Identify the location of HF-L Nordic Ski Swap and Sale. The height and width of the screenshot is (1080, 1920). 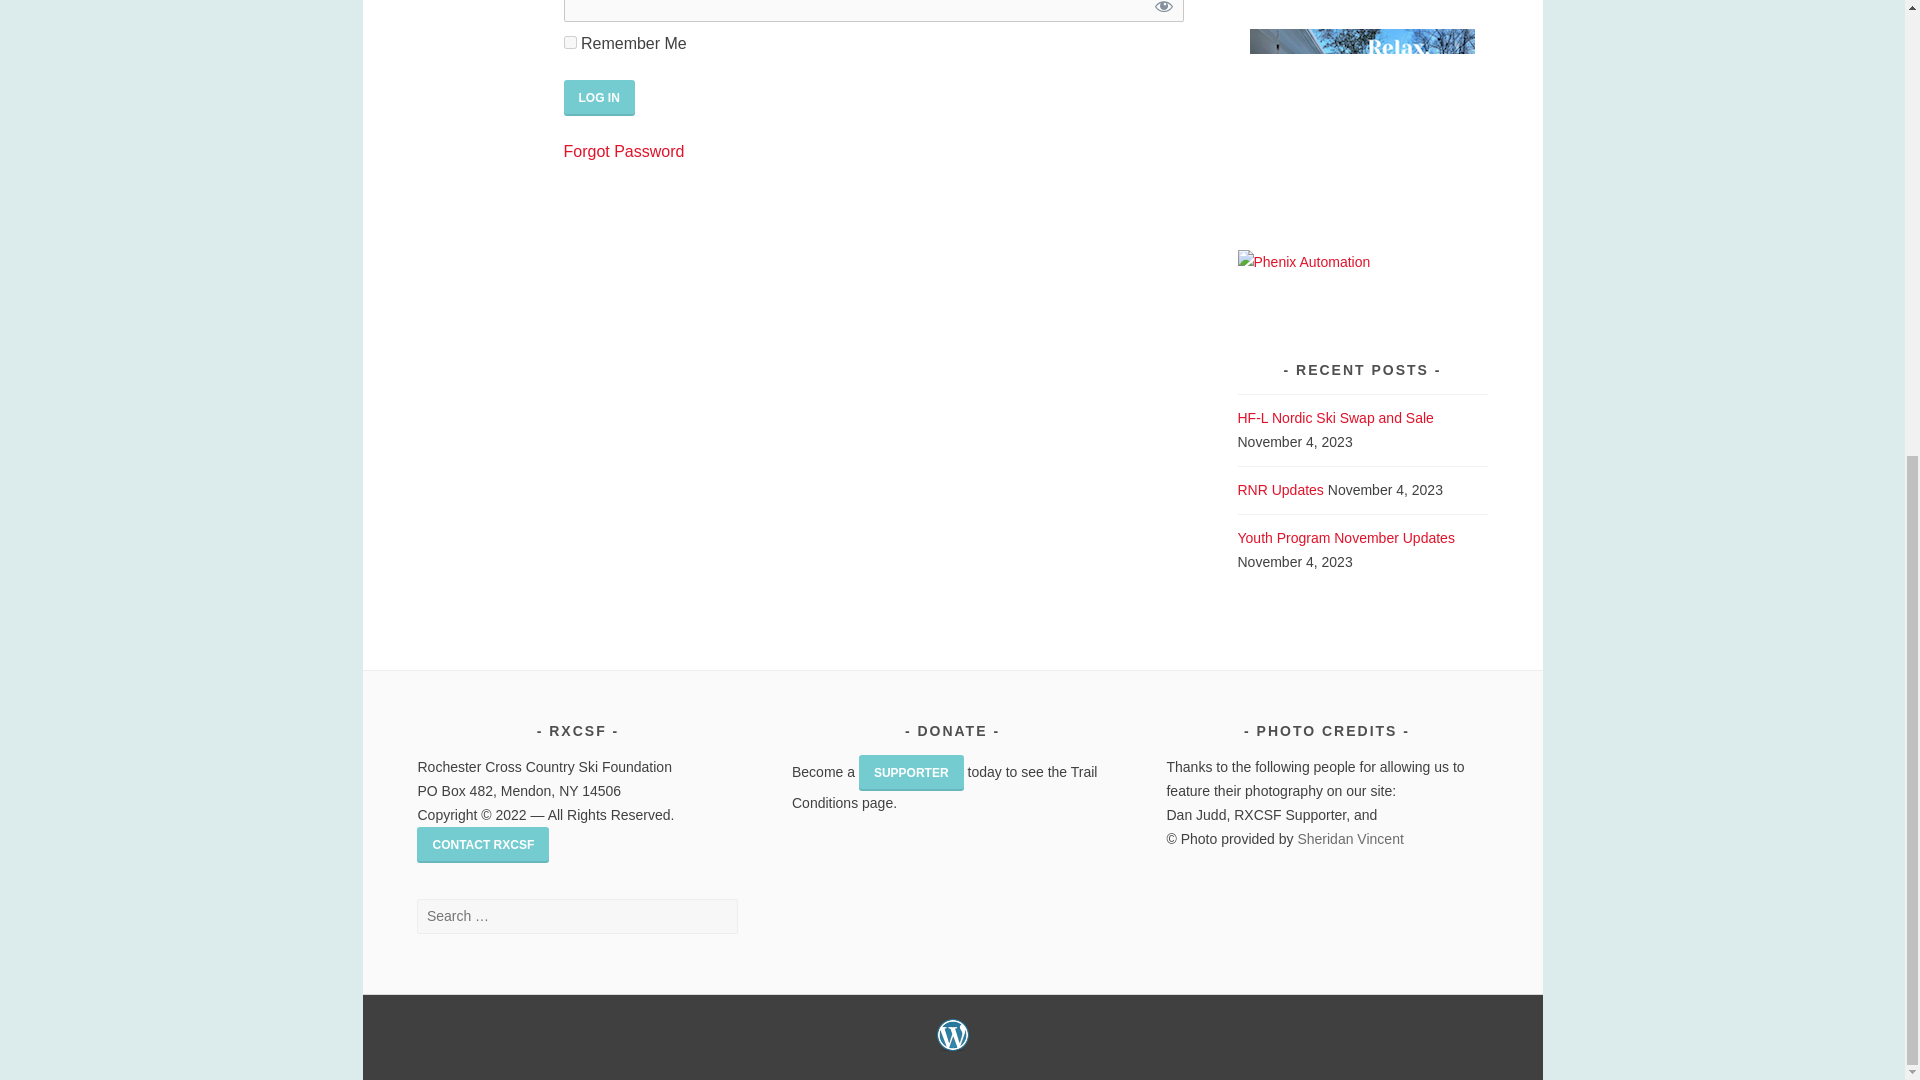
(1336, 418).